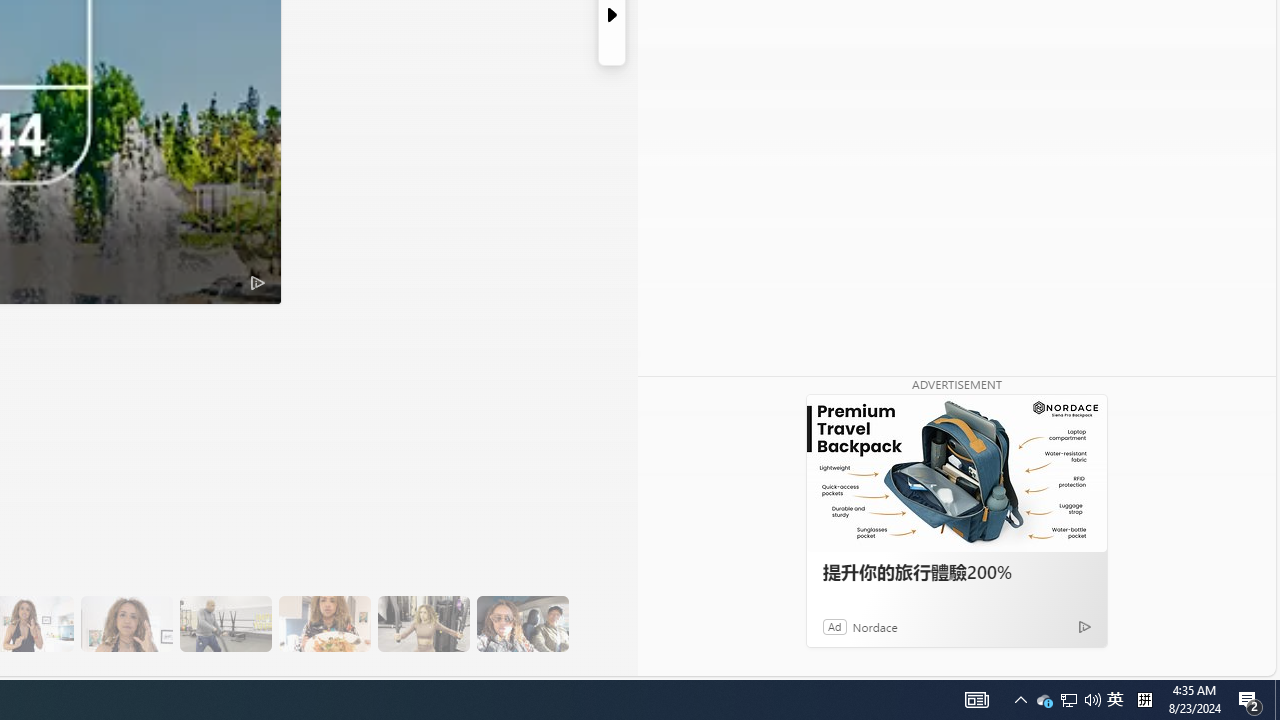 This screenshot has width=1280, height=720. Describe the element at coordinates (522, 624) in the screenshot. I see `16 The Couple's Program Helps with Accountability` at that location.